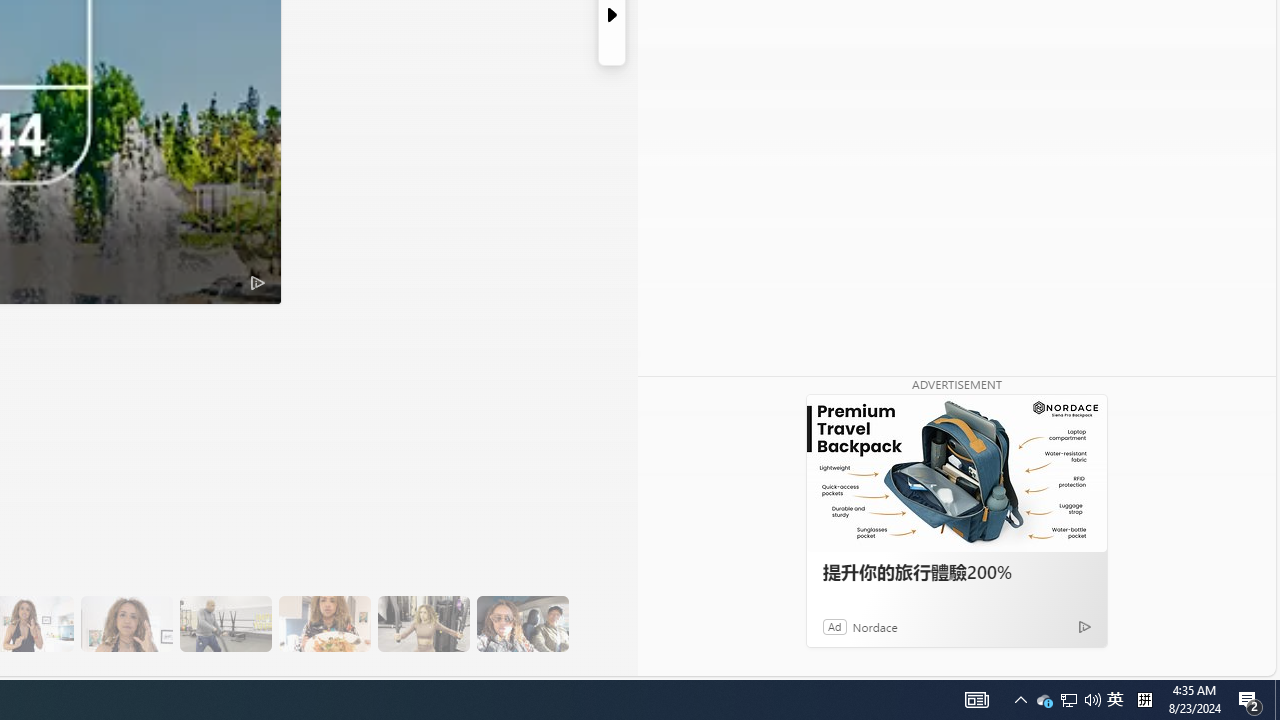 This screenshot has width=1280, height=720. Describe the element at coordinates (522, 624) in the screenshot. I see `16 The Couple's Program Helps with Accountability` at that location.